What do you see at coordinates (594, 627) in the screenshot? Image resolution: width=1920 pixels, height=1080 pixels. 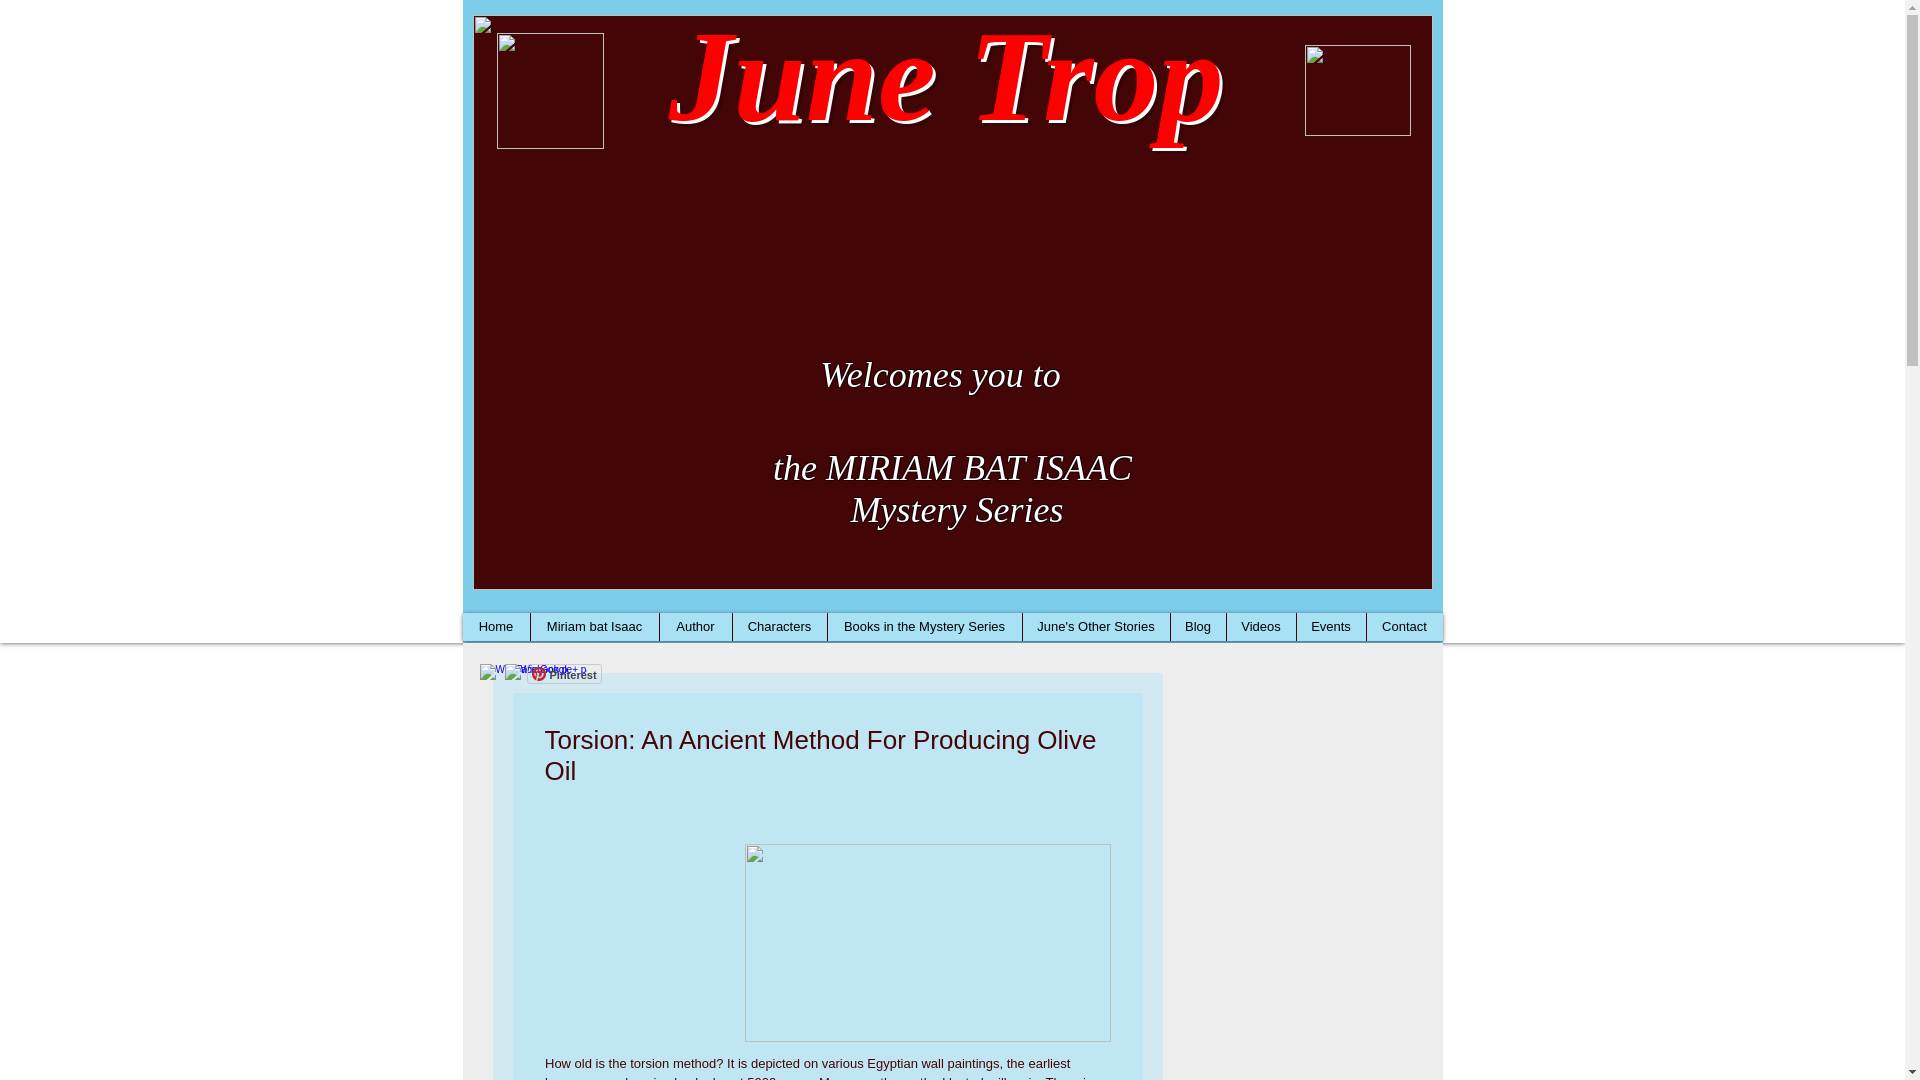 I see `Miriam bat Isaac` at bounding box center [594, 627].